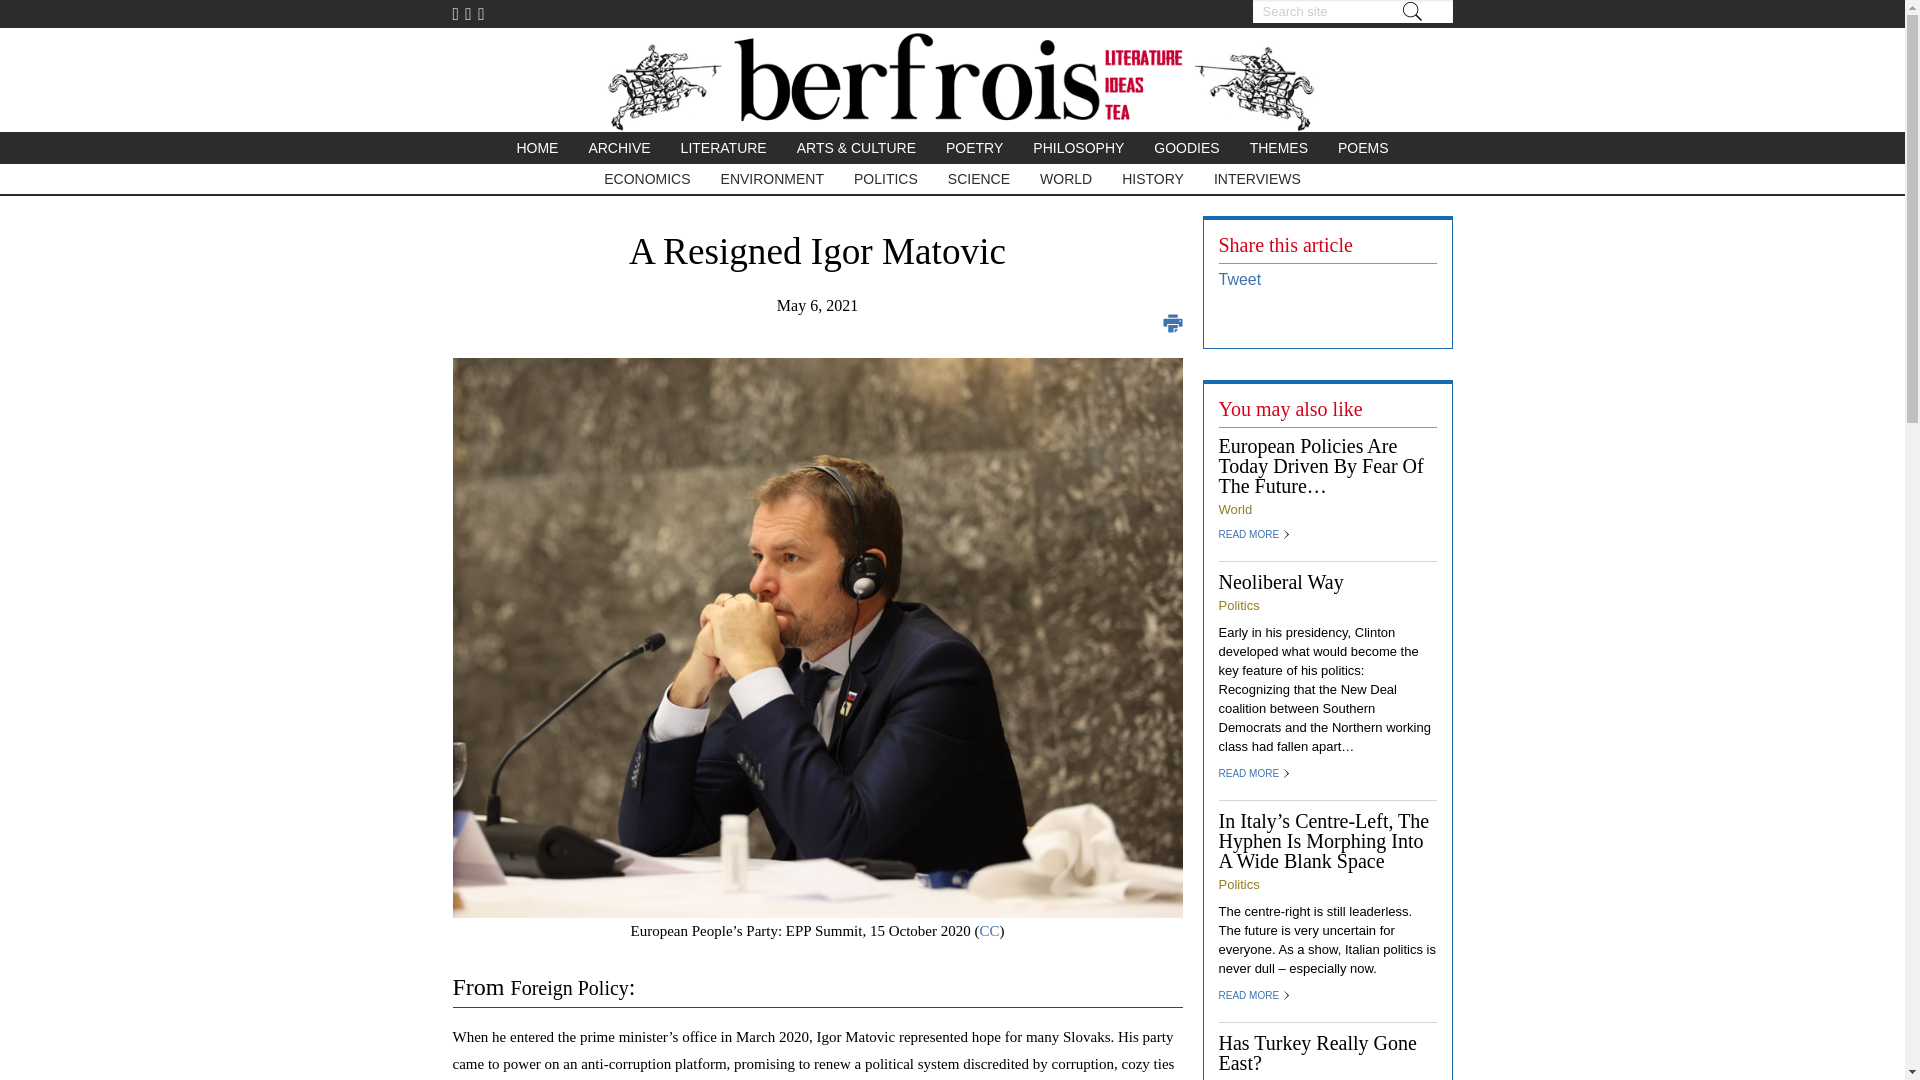 The height and width of the screenshot is (1080, 1920). What do you see at coordinates (570, 988) in the screenshot?
I see `Foreign Policy` at bounding box center [570, 988].